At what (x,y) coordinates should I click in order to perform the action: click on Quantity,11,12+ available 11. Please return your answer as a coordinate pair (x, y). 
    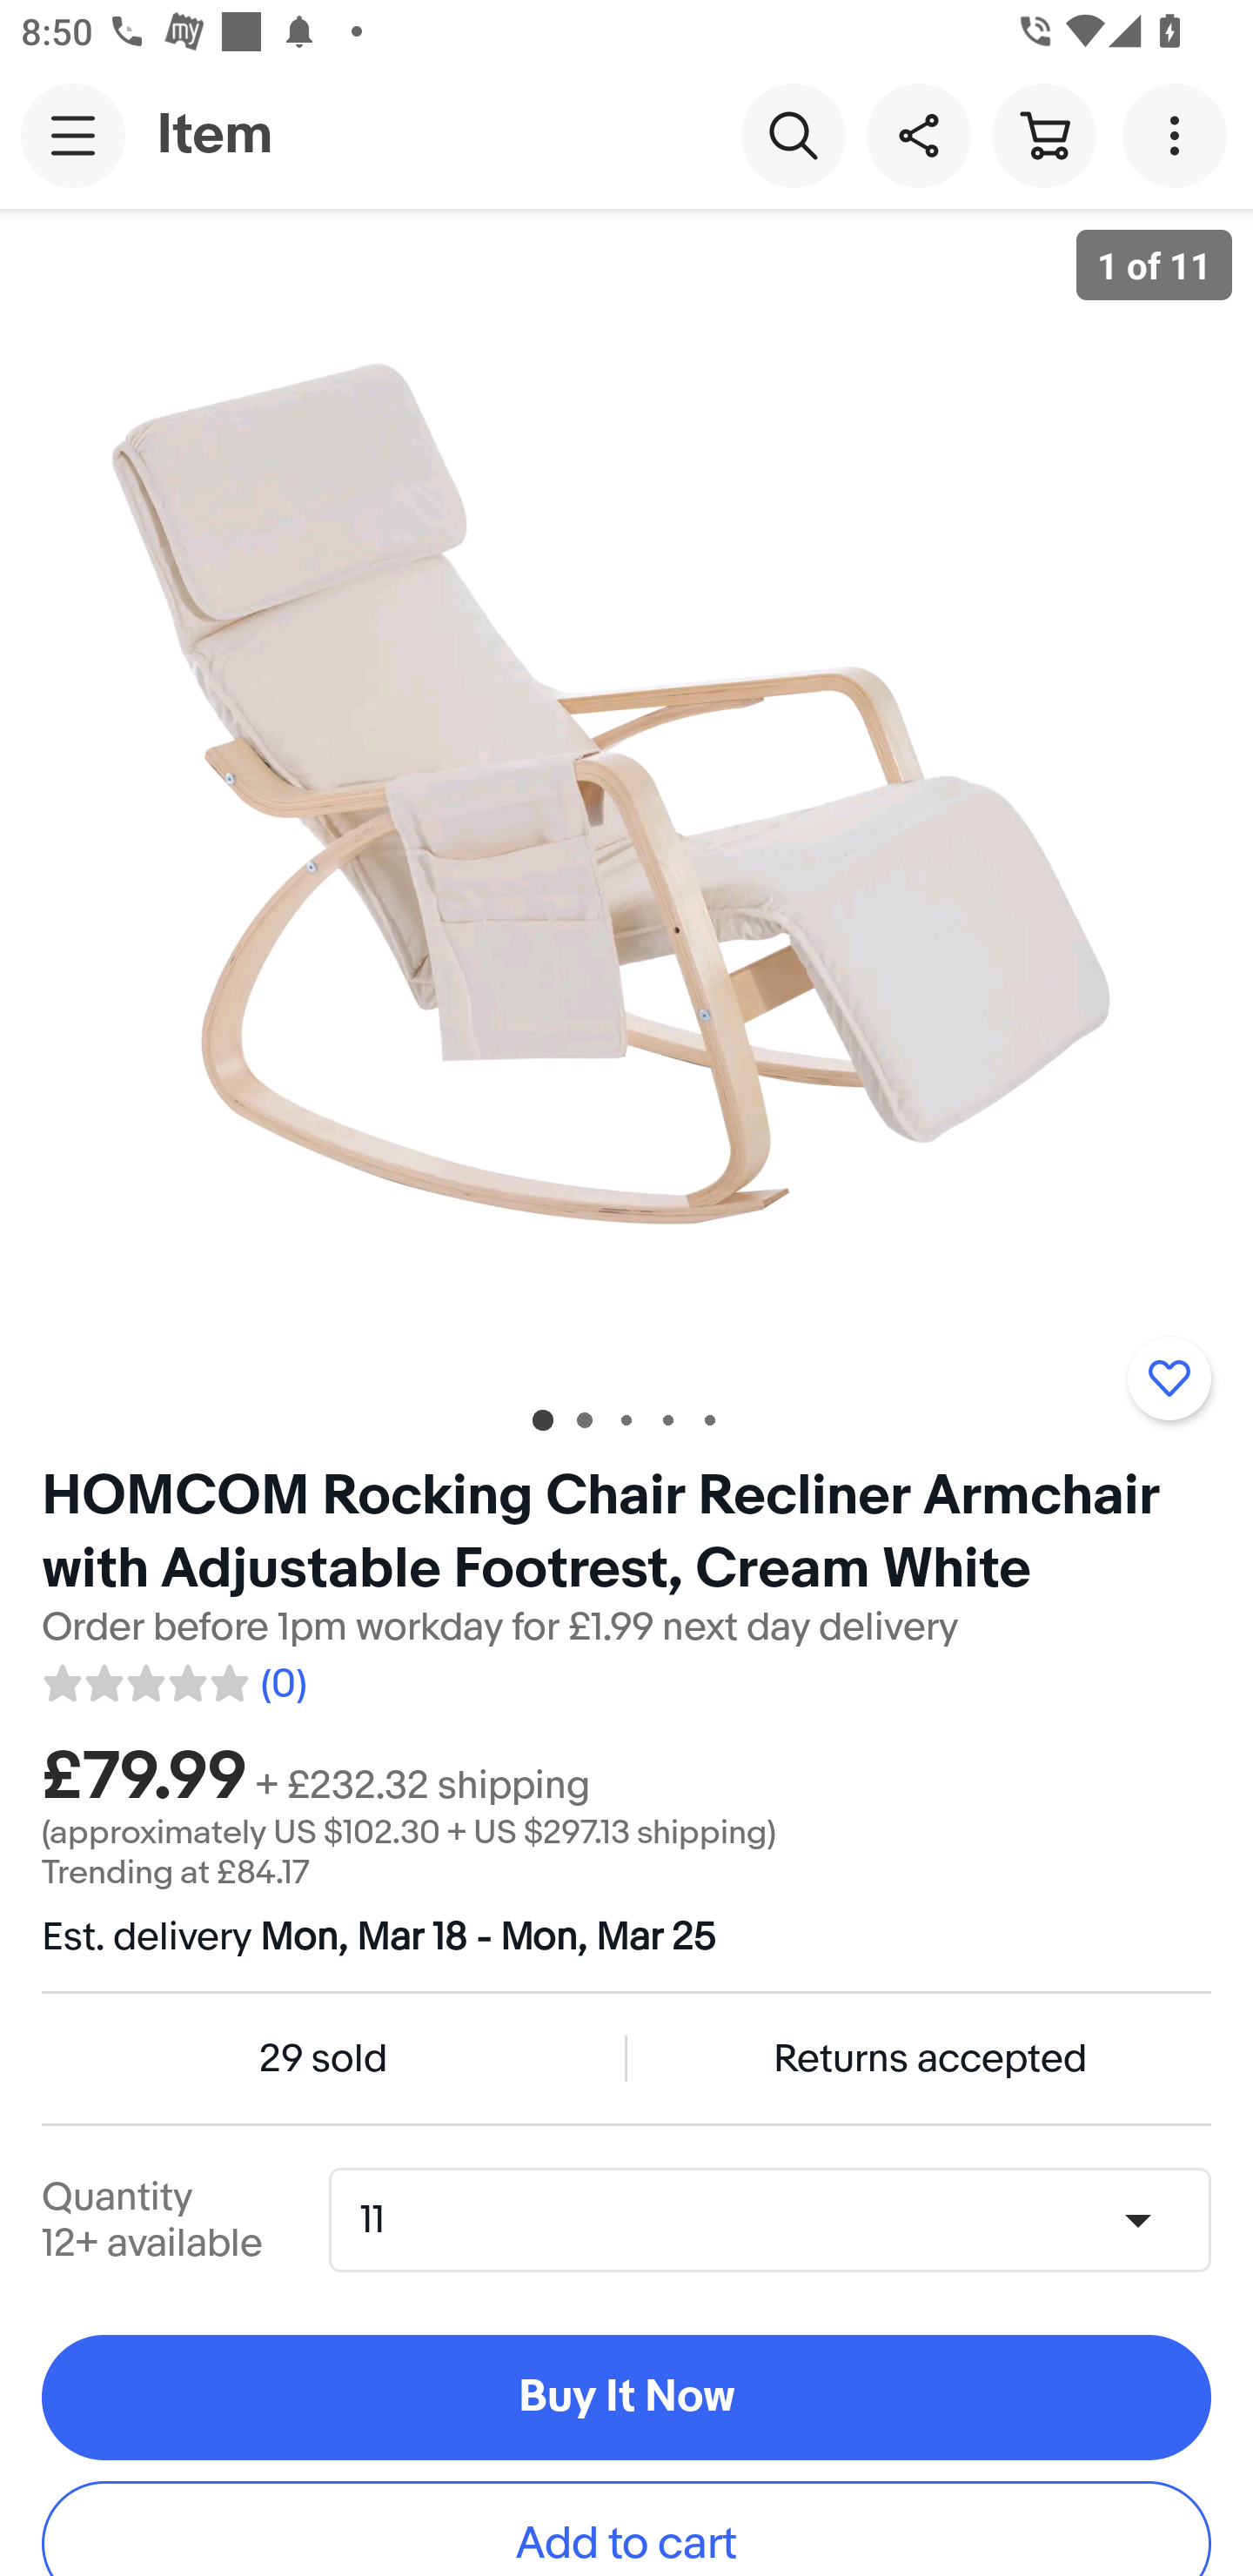
    Looking at the image, I should click on (780, 2221).